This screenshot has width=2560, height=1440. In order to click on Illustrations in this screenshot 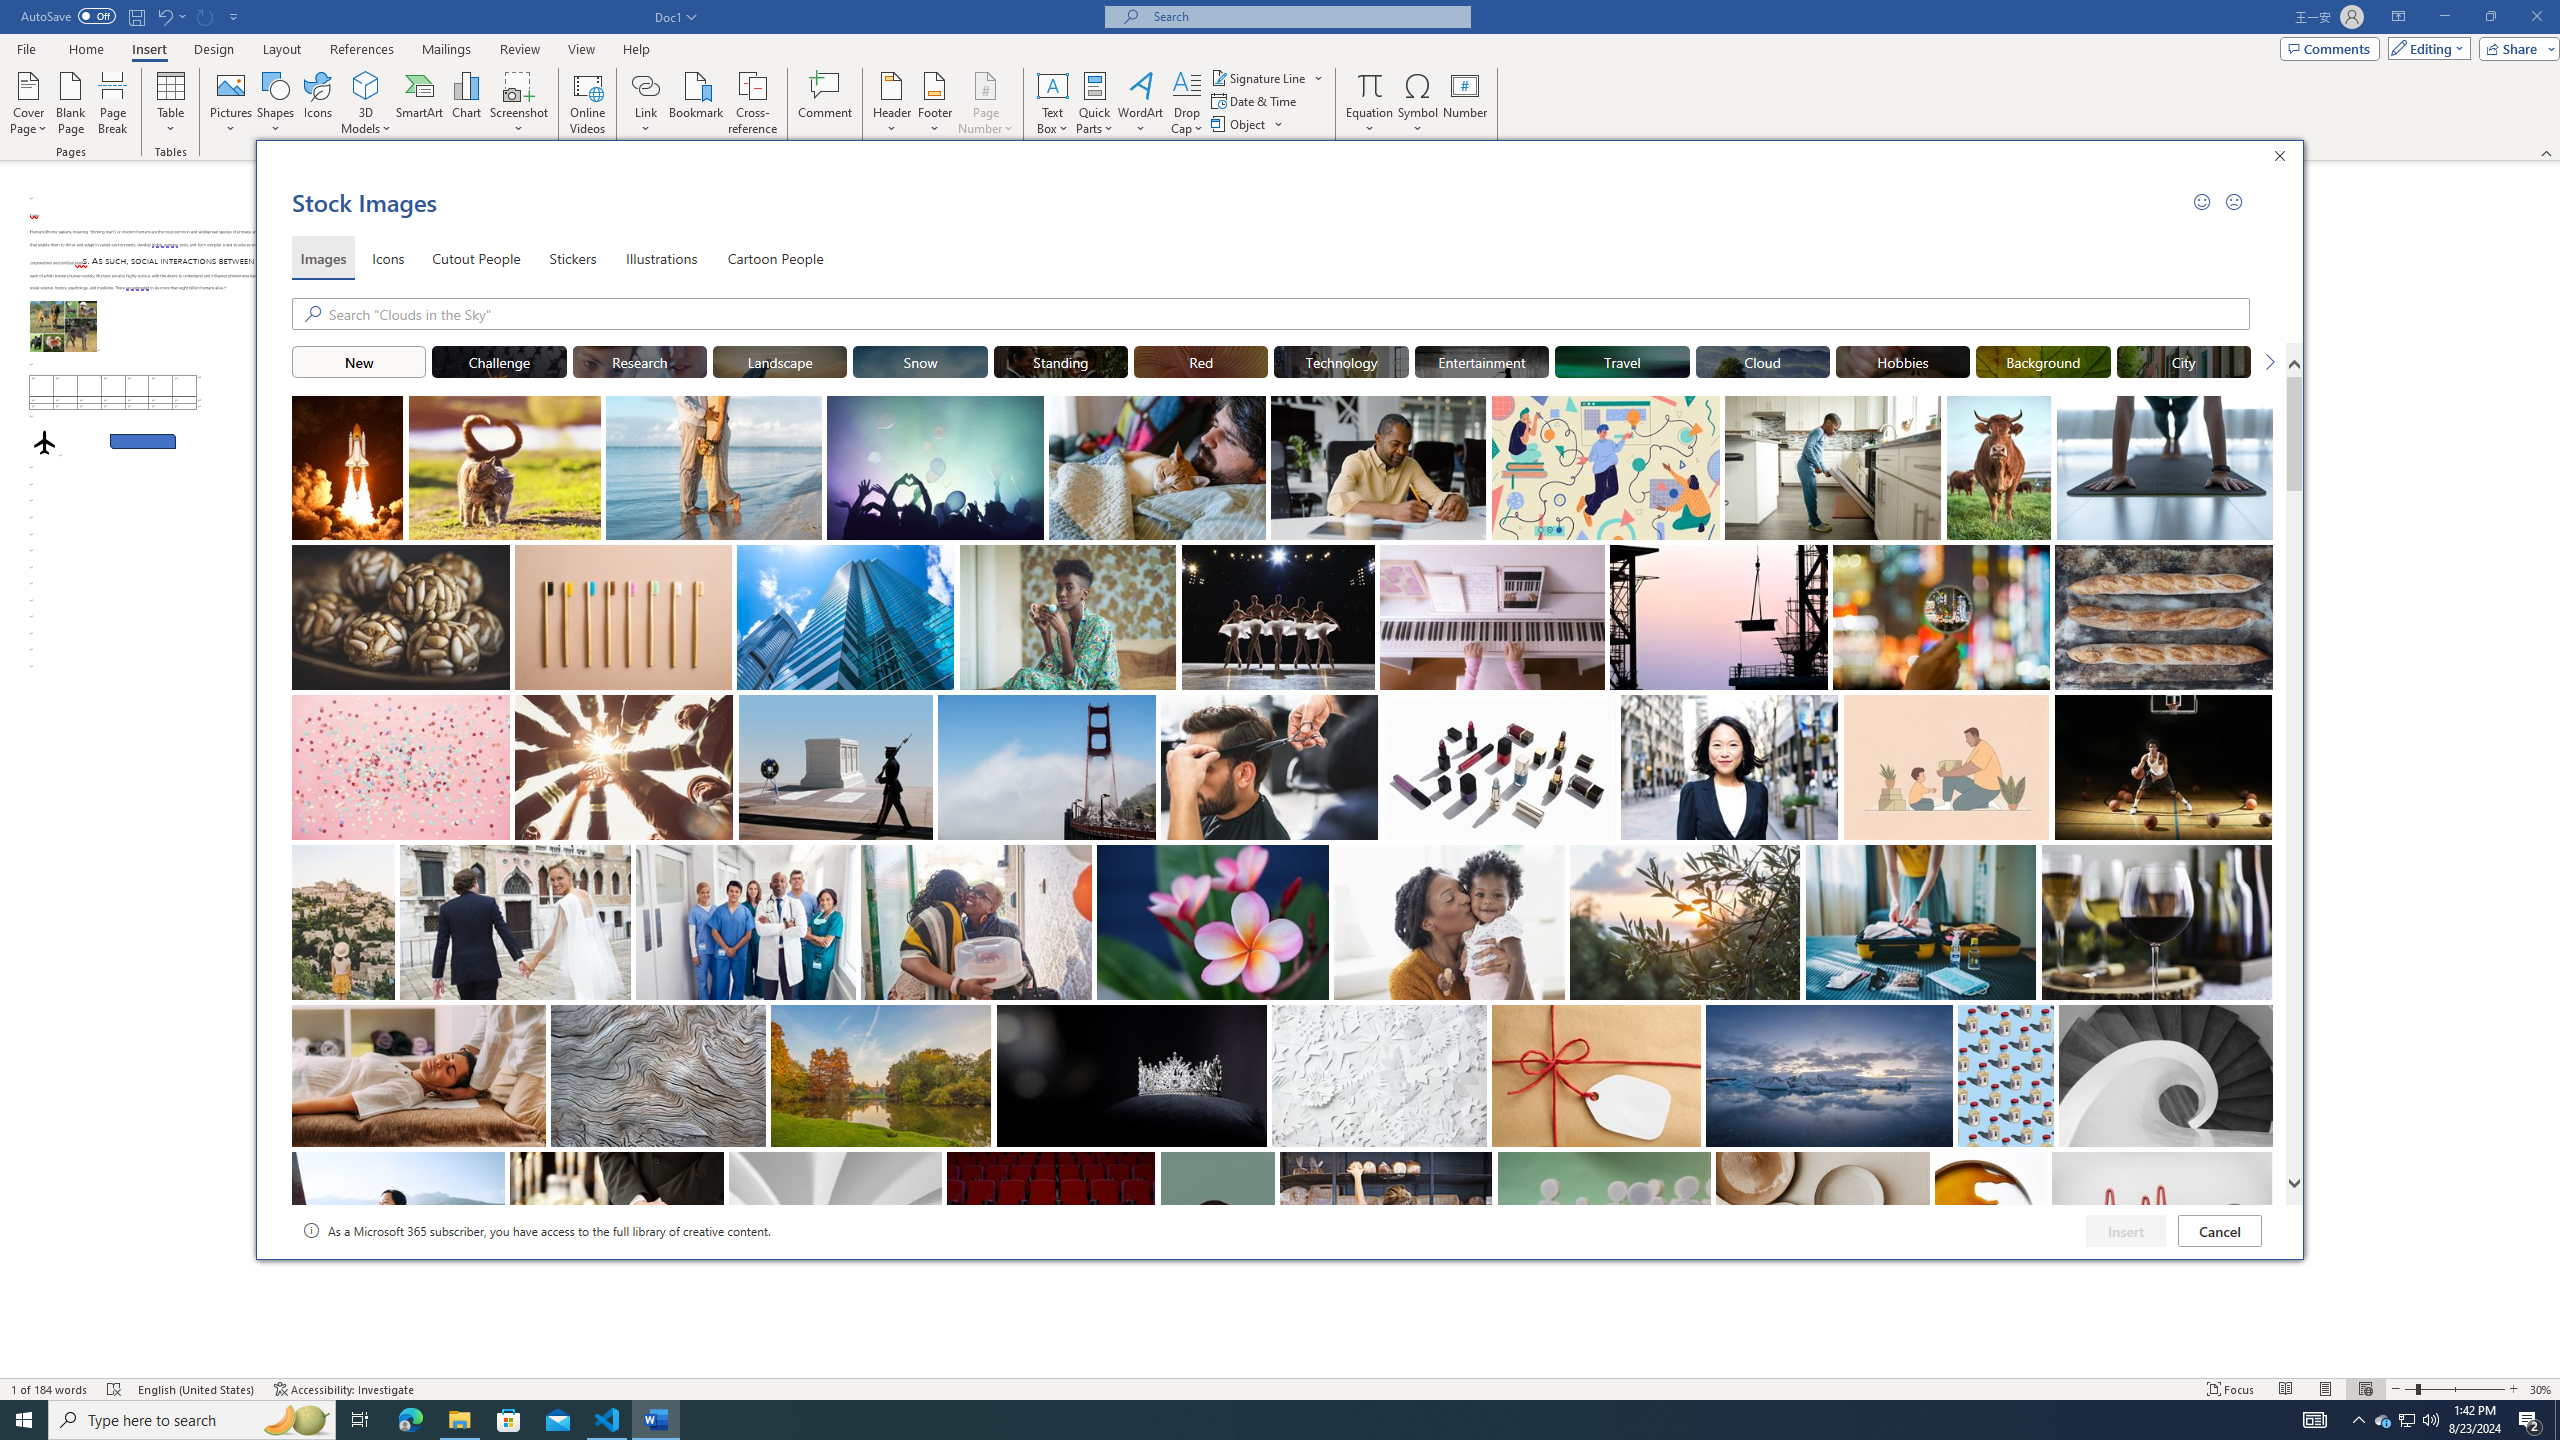, I will do `click(662, 258)`.